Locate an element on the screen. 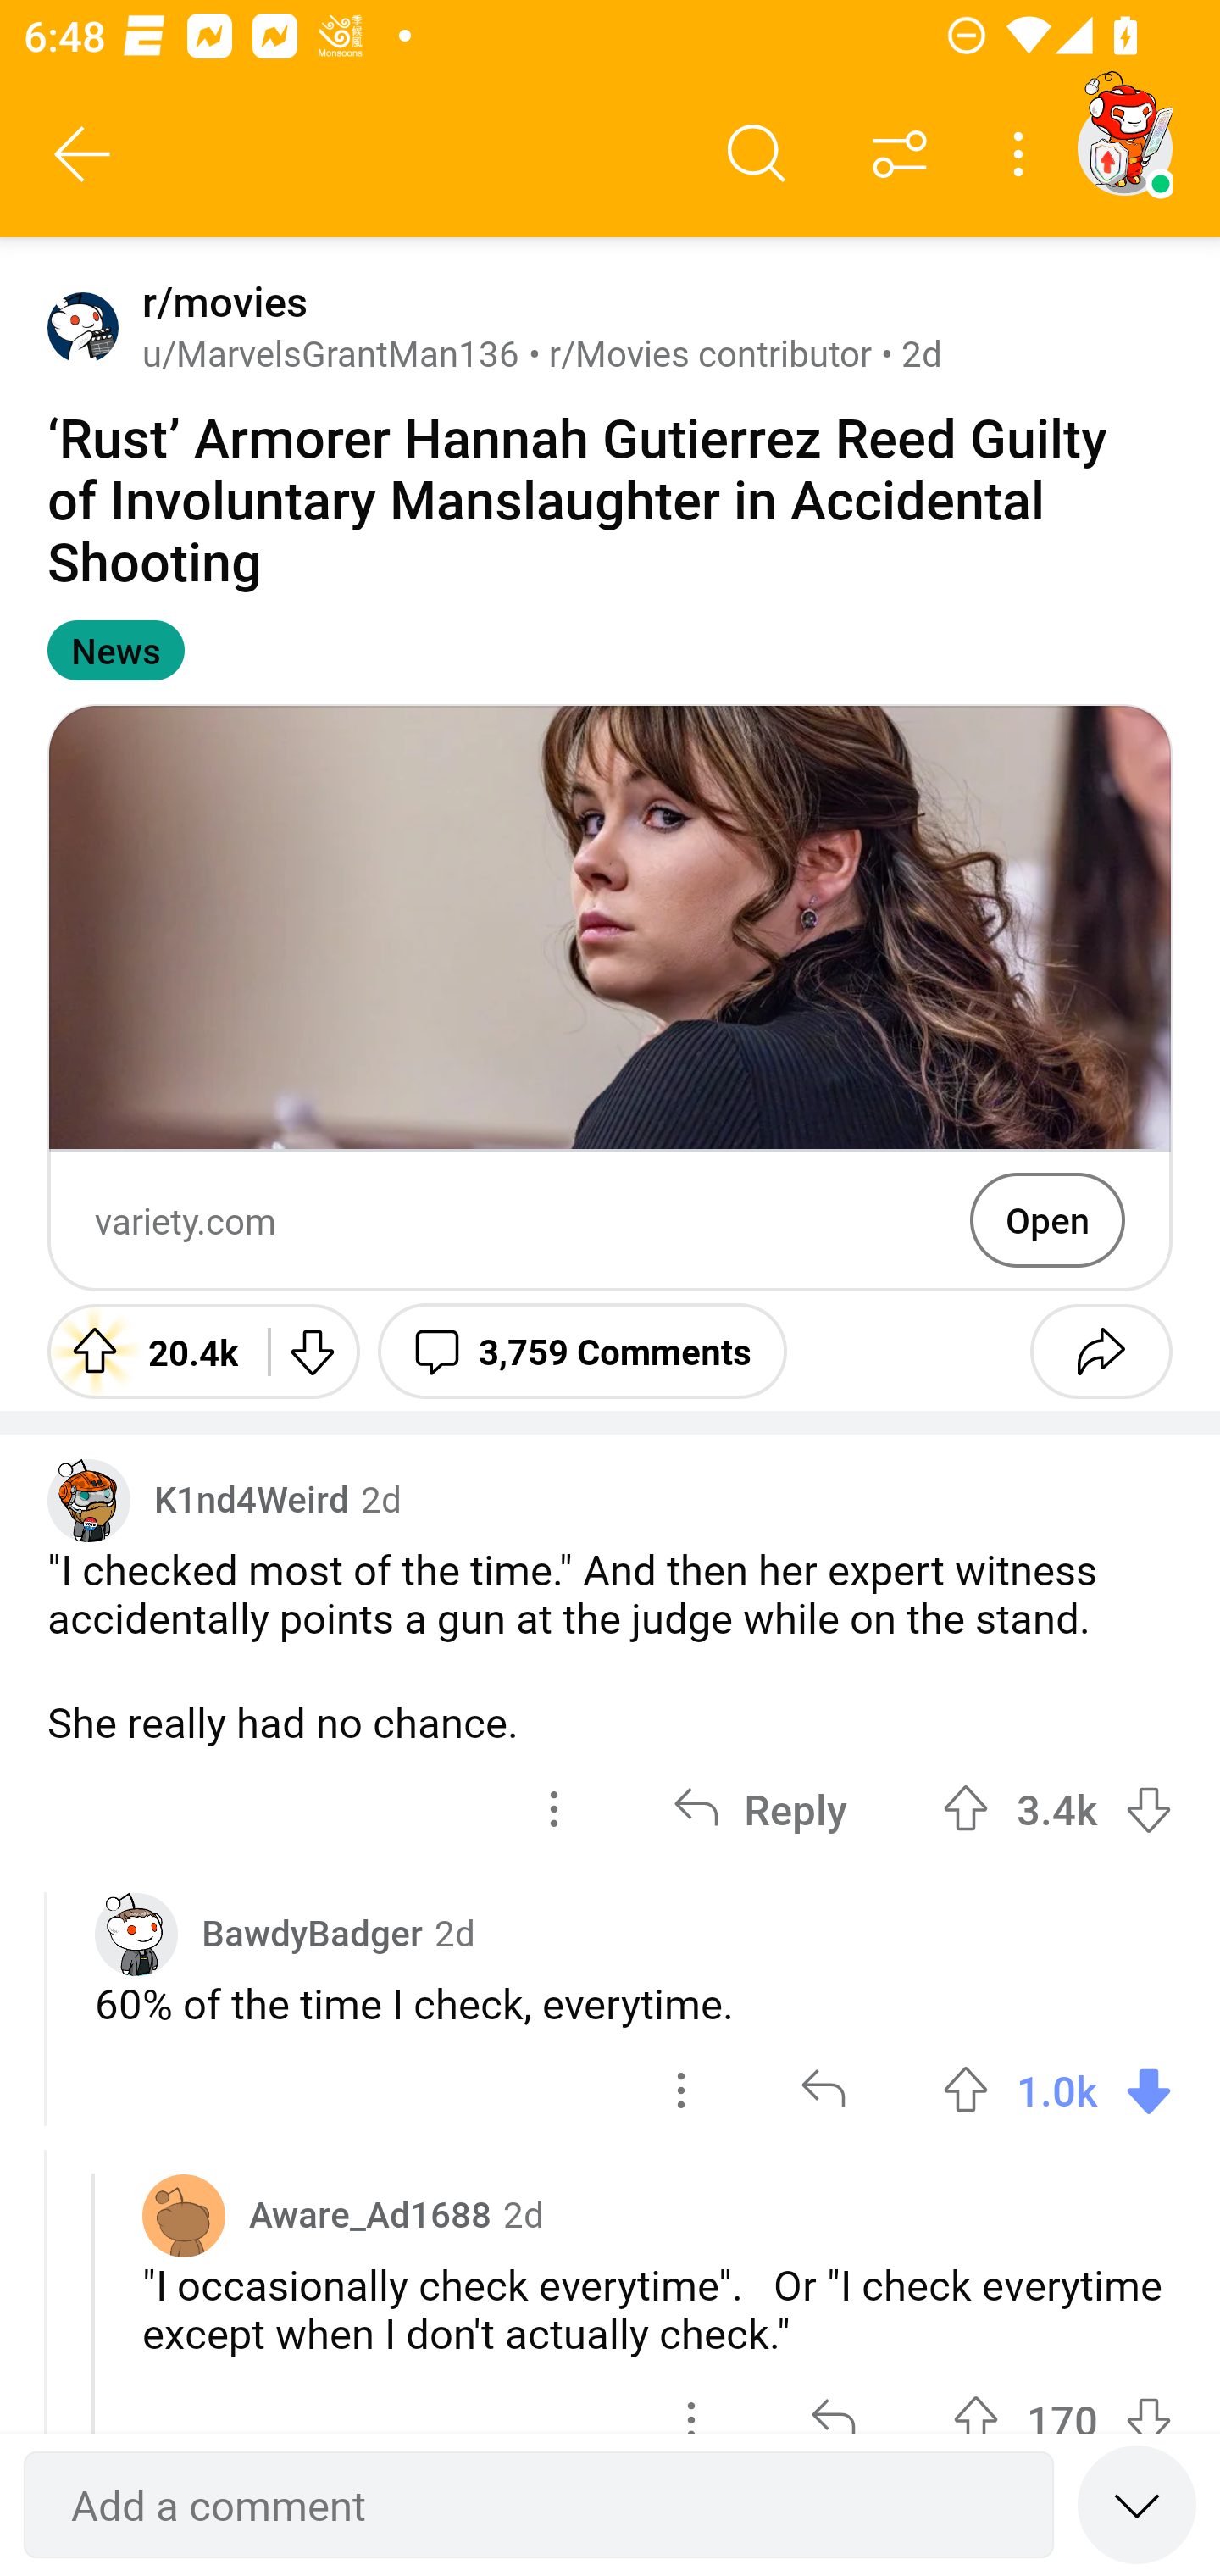 This screenshot has width=1220, height=2576. r/movies is located at coordinates (219, 302).